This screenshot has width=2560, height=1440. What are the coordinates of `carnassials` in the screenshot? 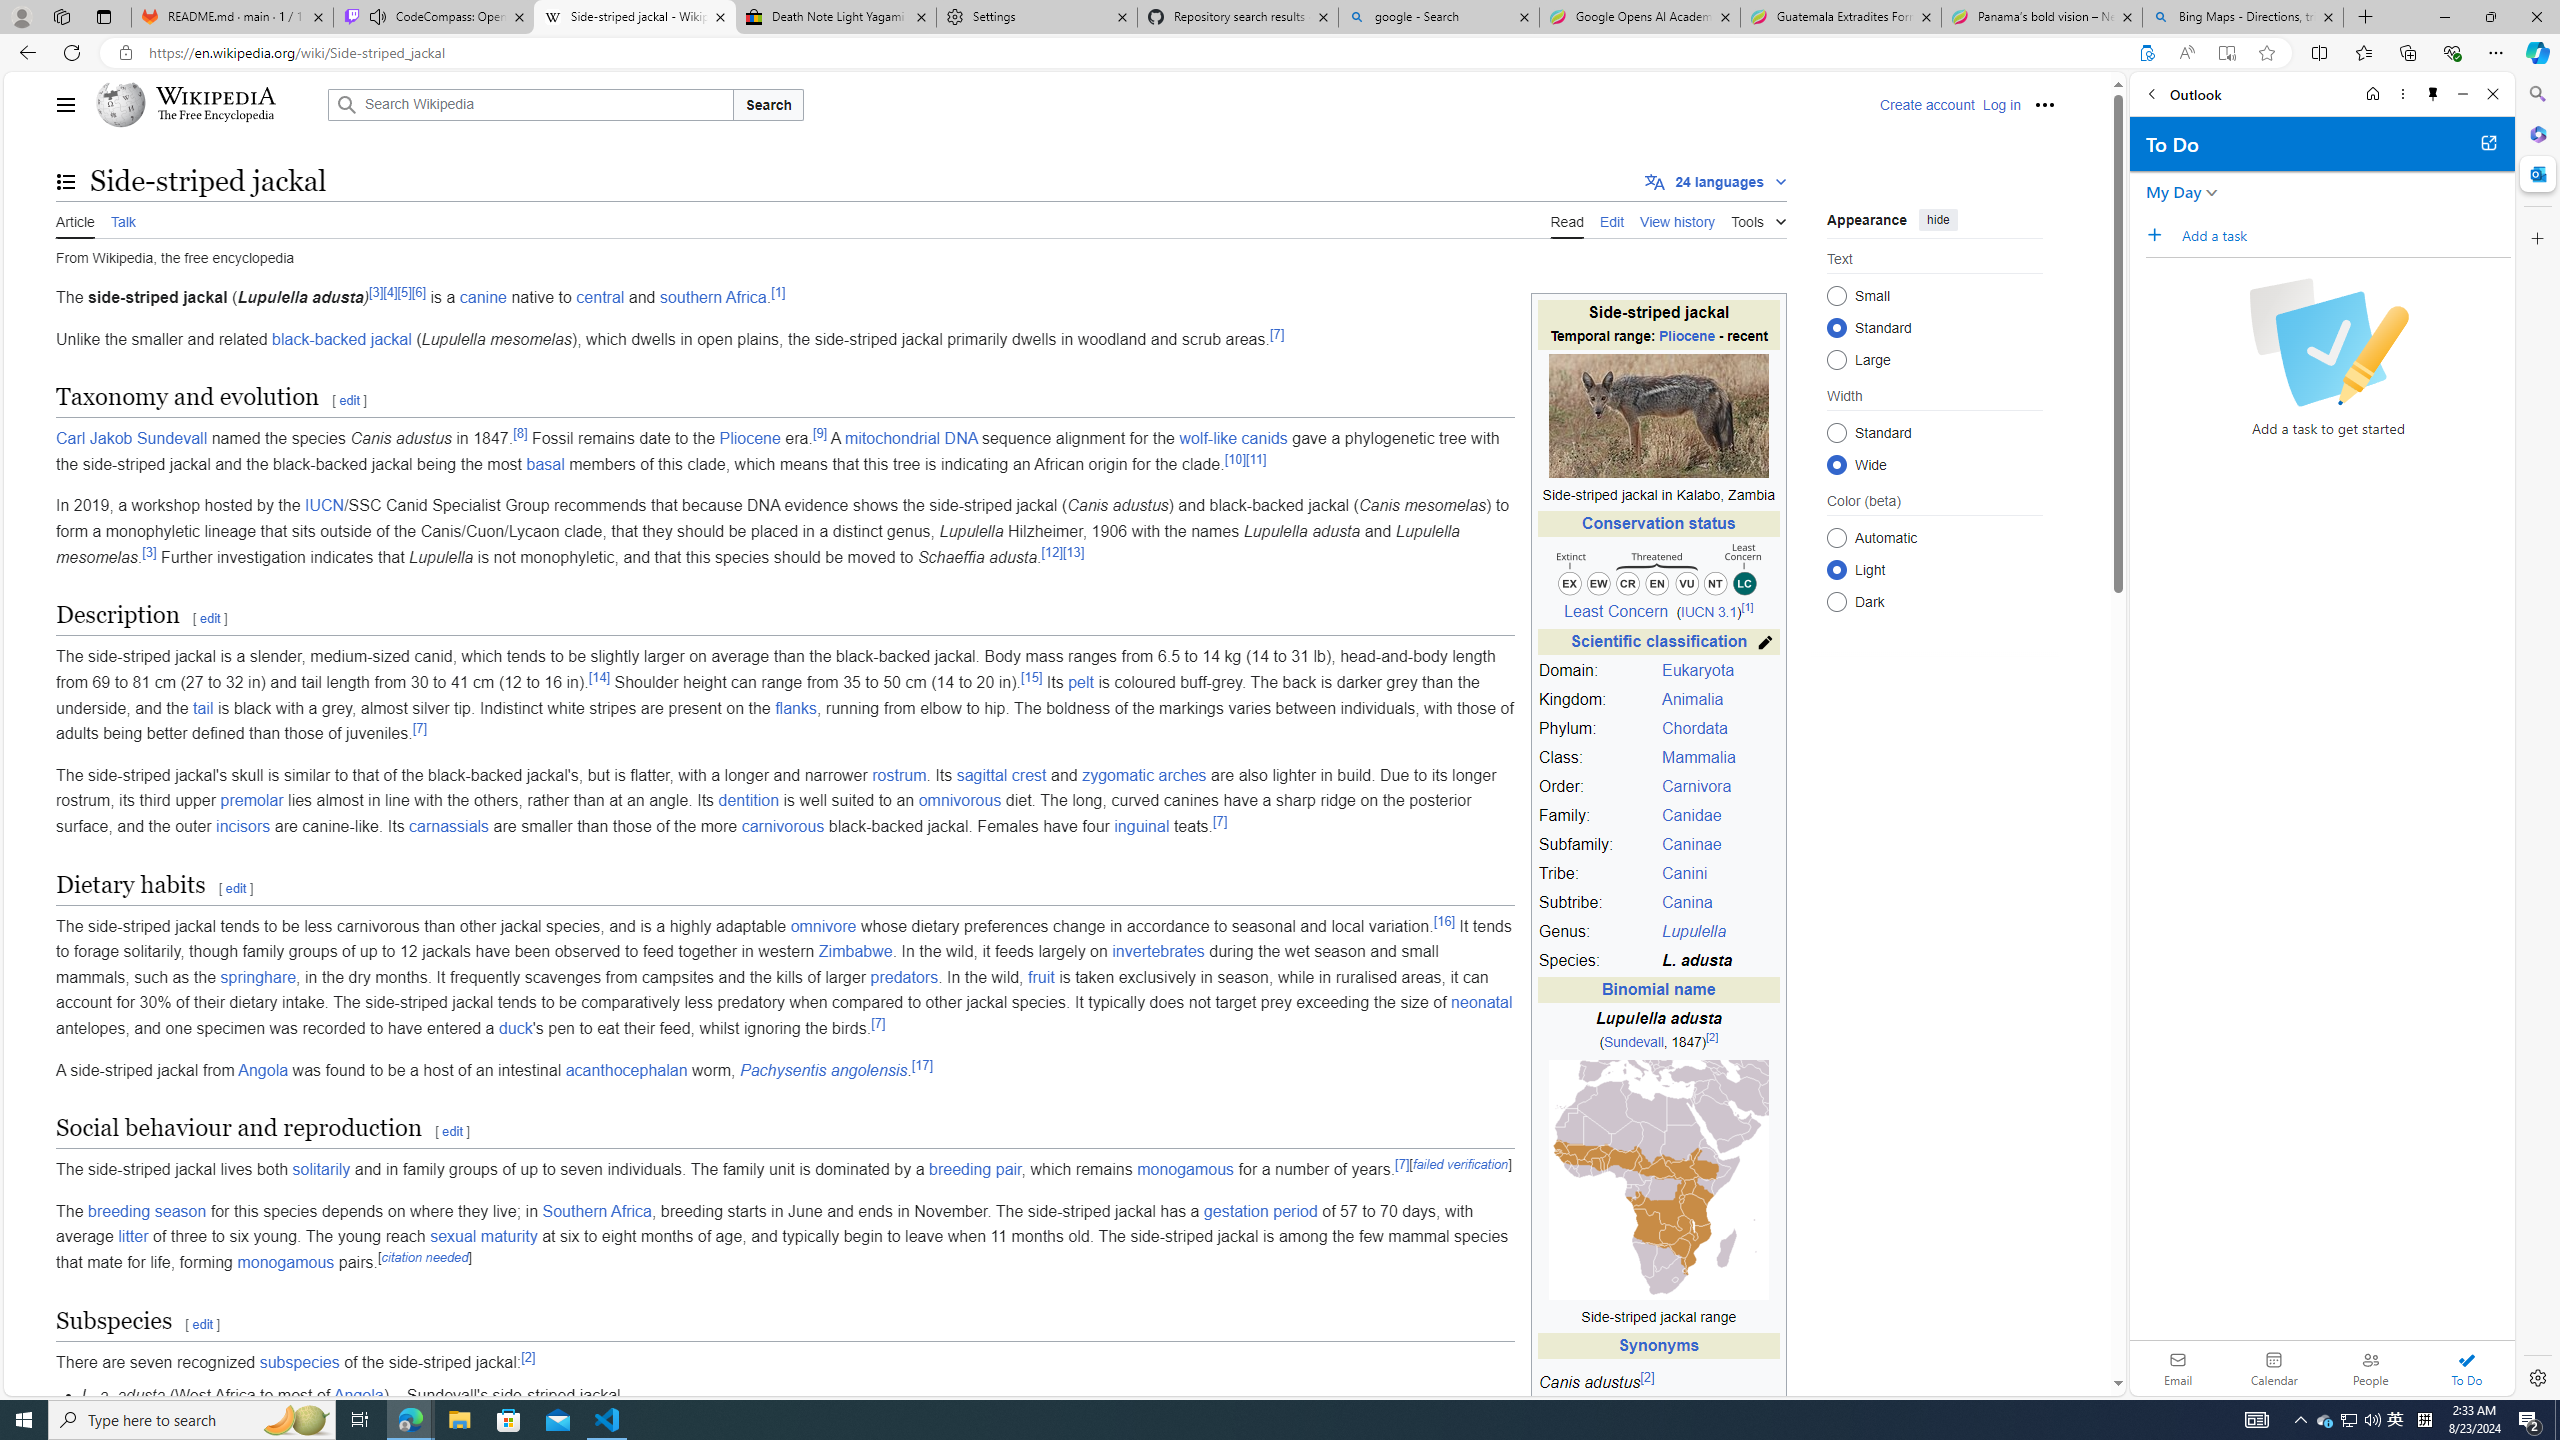 It's located at (448, 826).